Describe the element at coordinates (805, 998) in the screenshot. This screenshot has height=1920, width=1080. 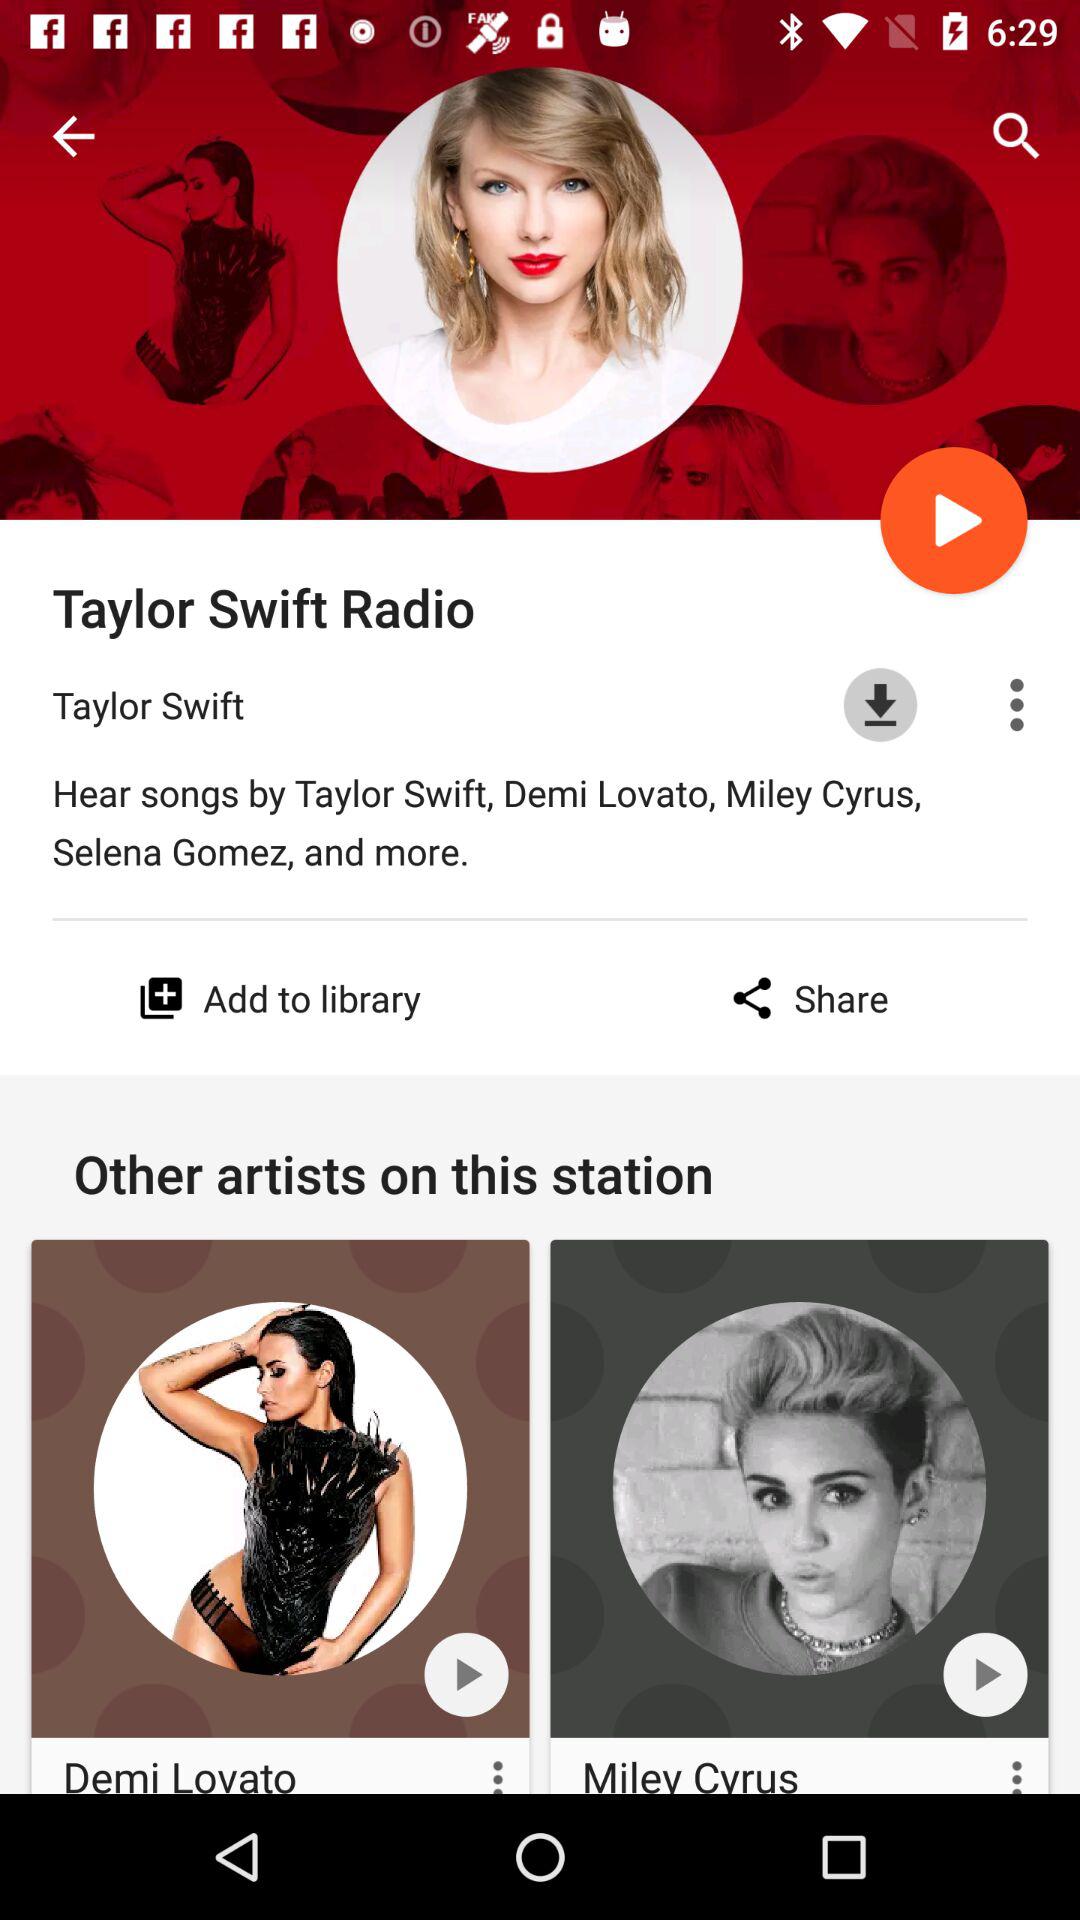
I see `click on share` at that location.